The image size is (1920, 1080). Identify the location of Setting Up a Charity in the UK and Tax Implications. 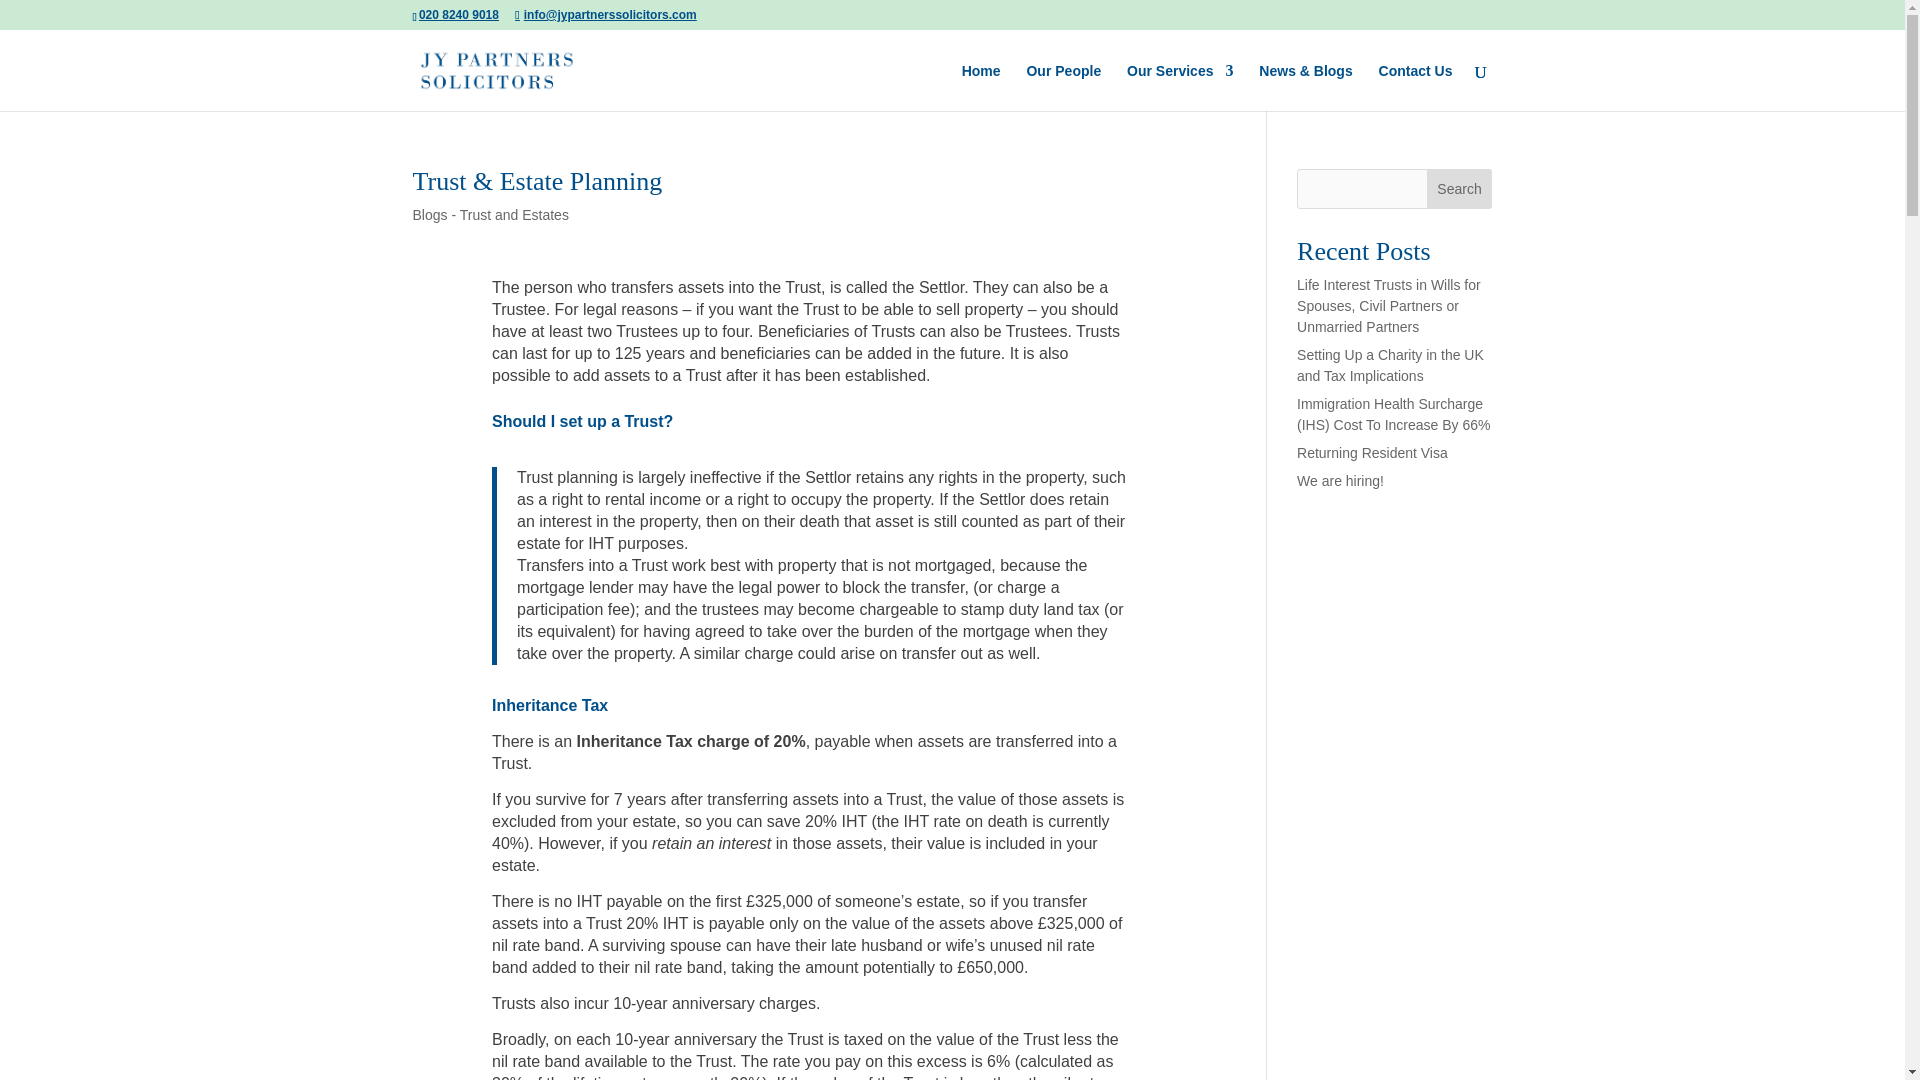
(1390, 365).